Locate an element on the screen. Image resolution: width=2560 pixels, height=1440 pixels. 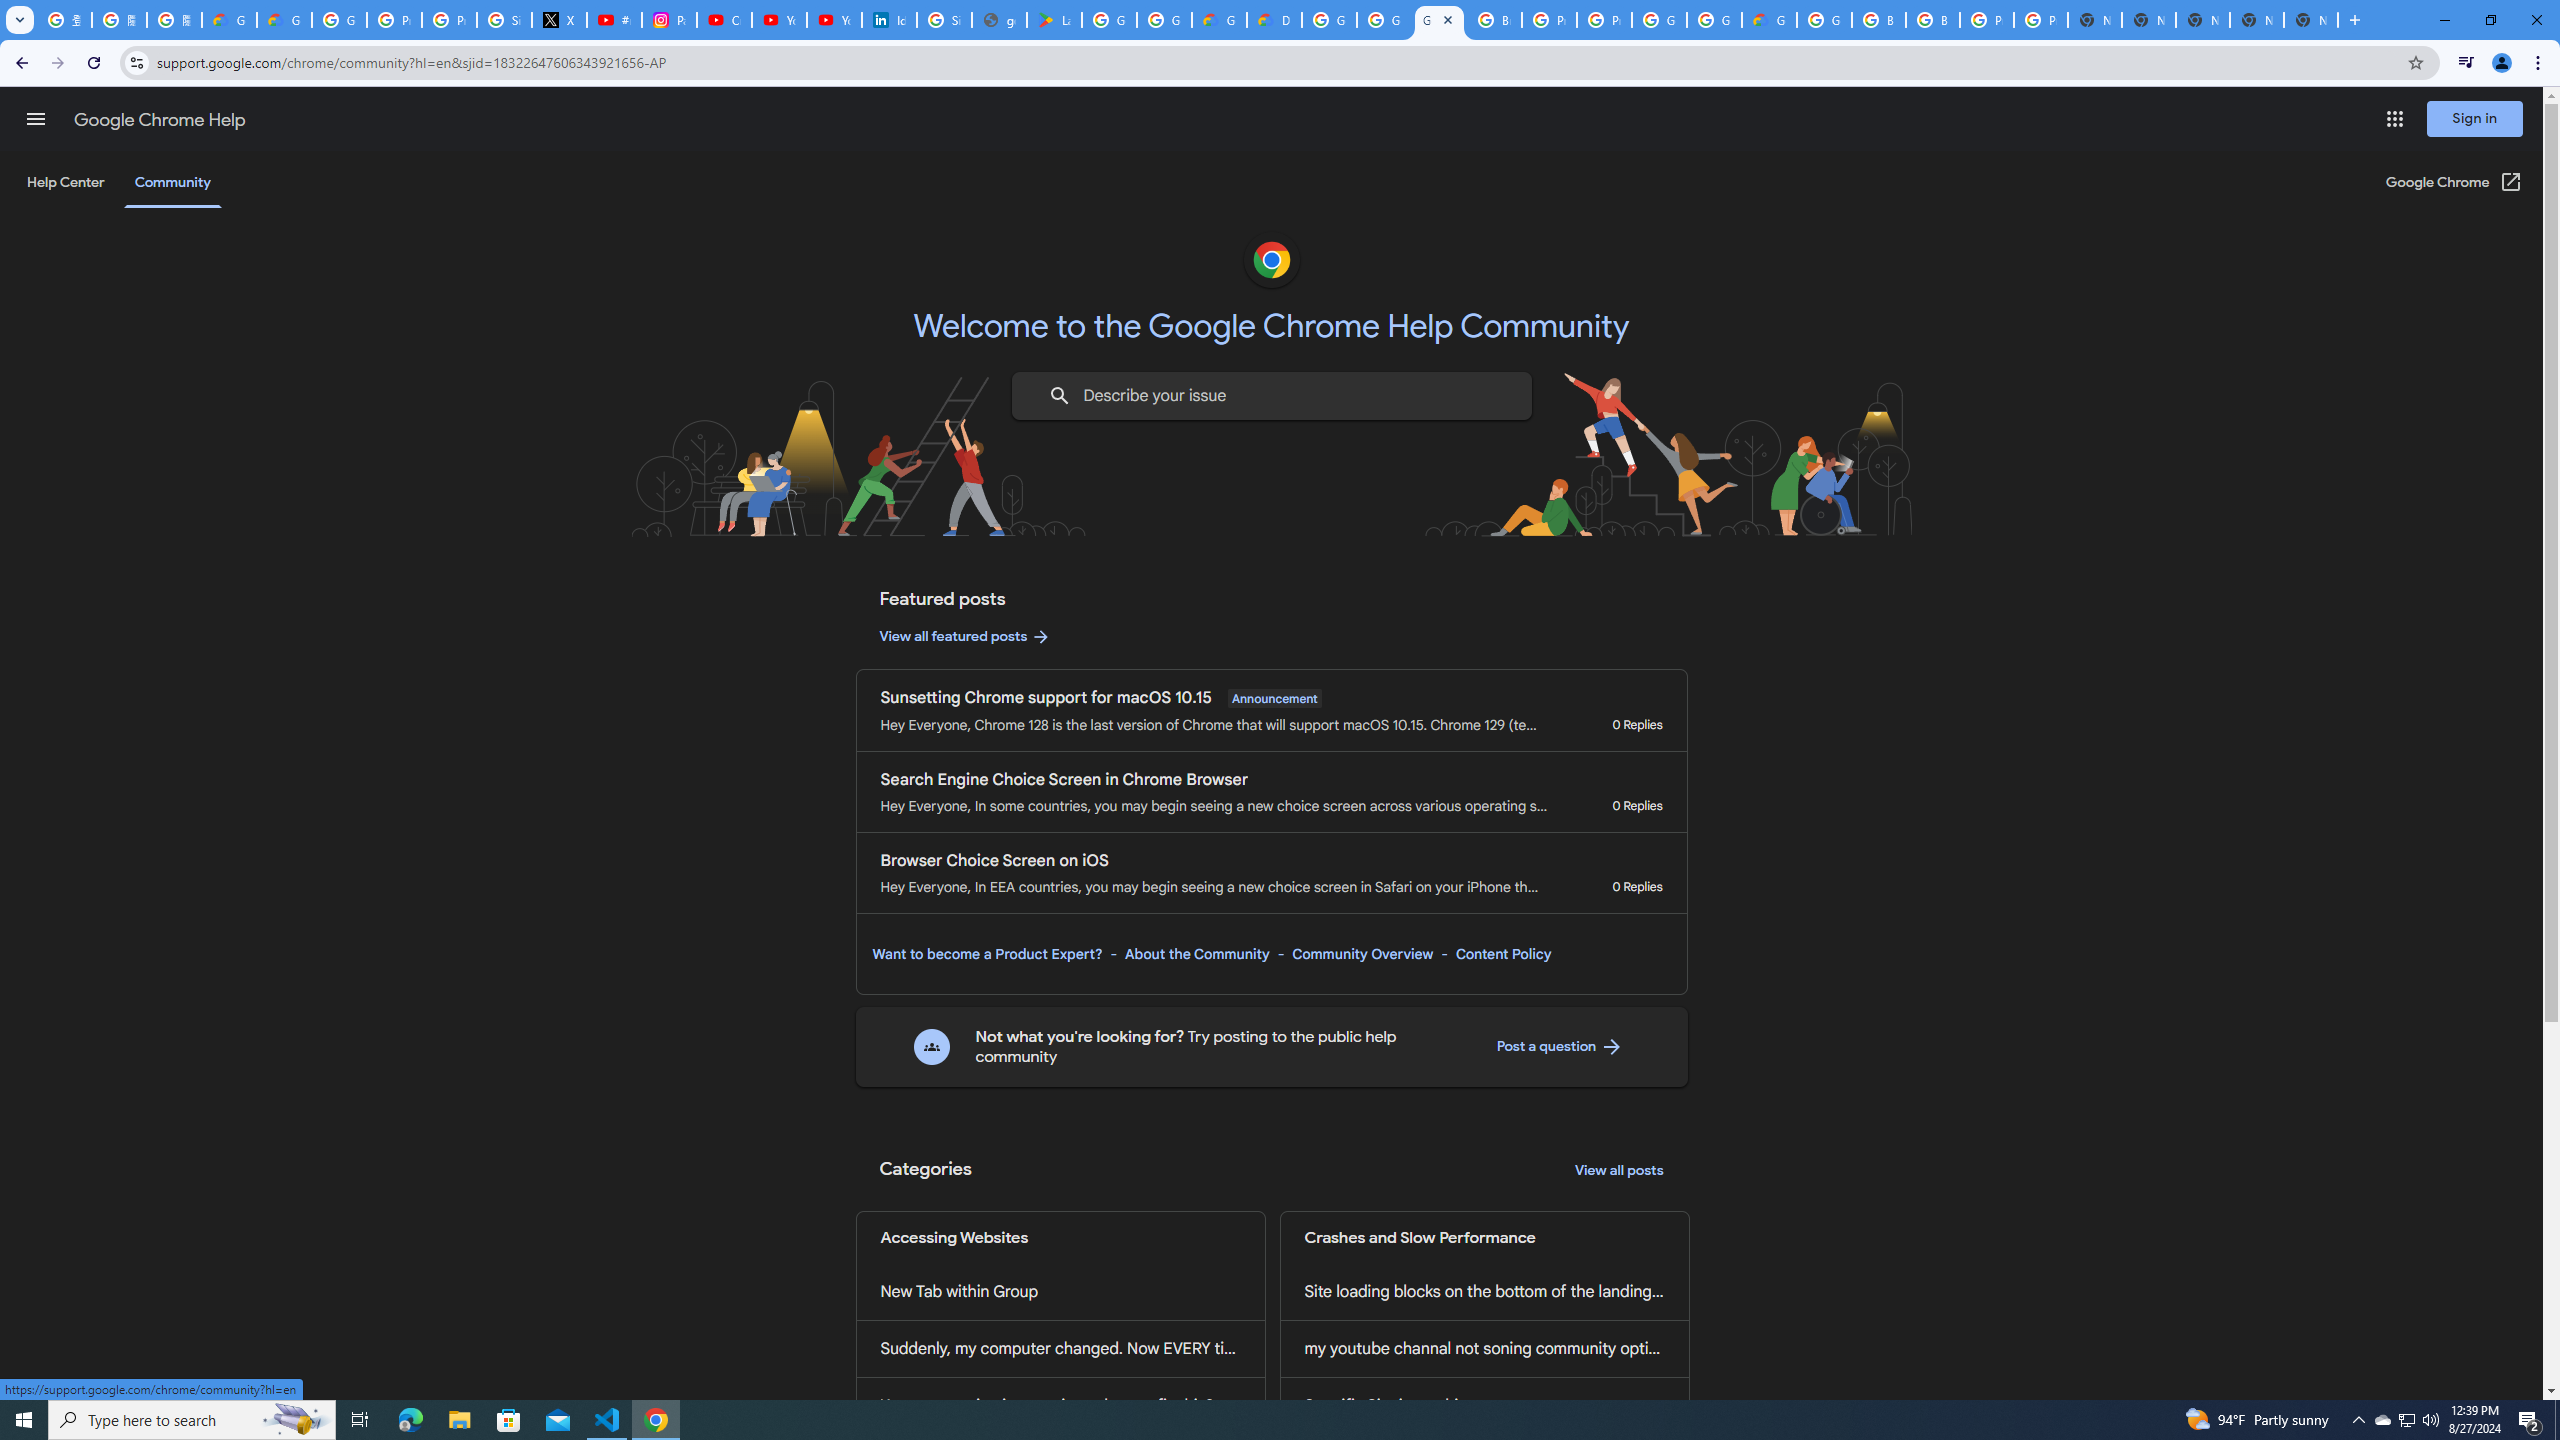
Google Cloud Estimate Summary is located at coordinates (1768, 20).